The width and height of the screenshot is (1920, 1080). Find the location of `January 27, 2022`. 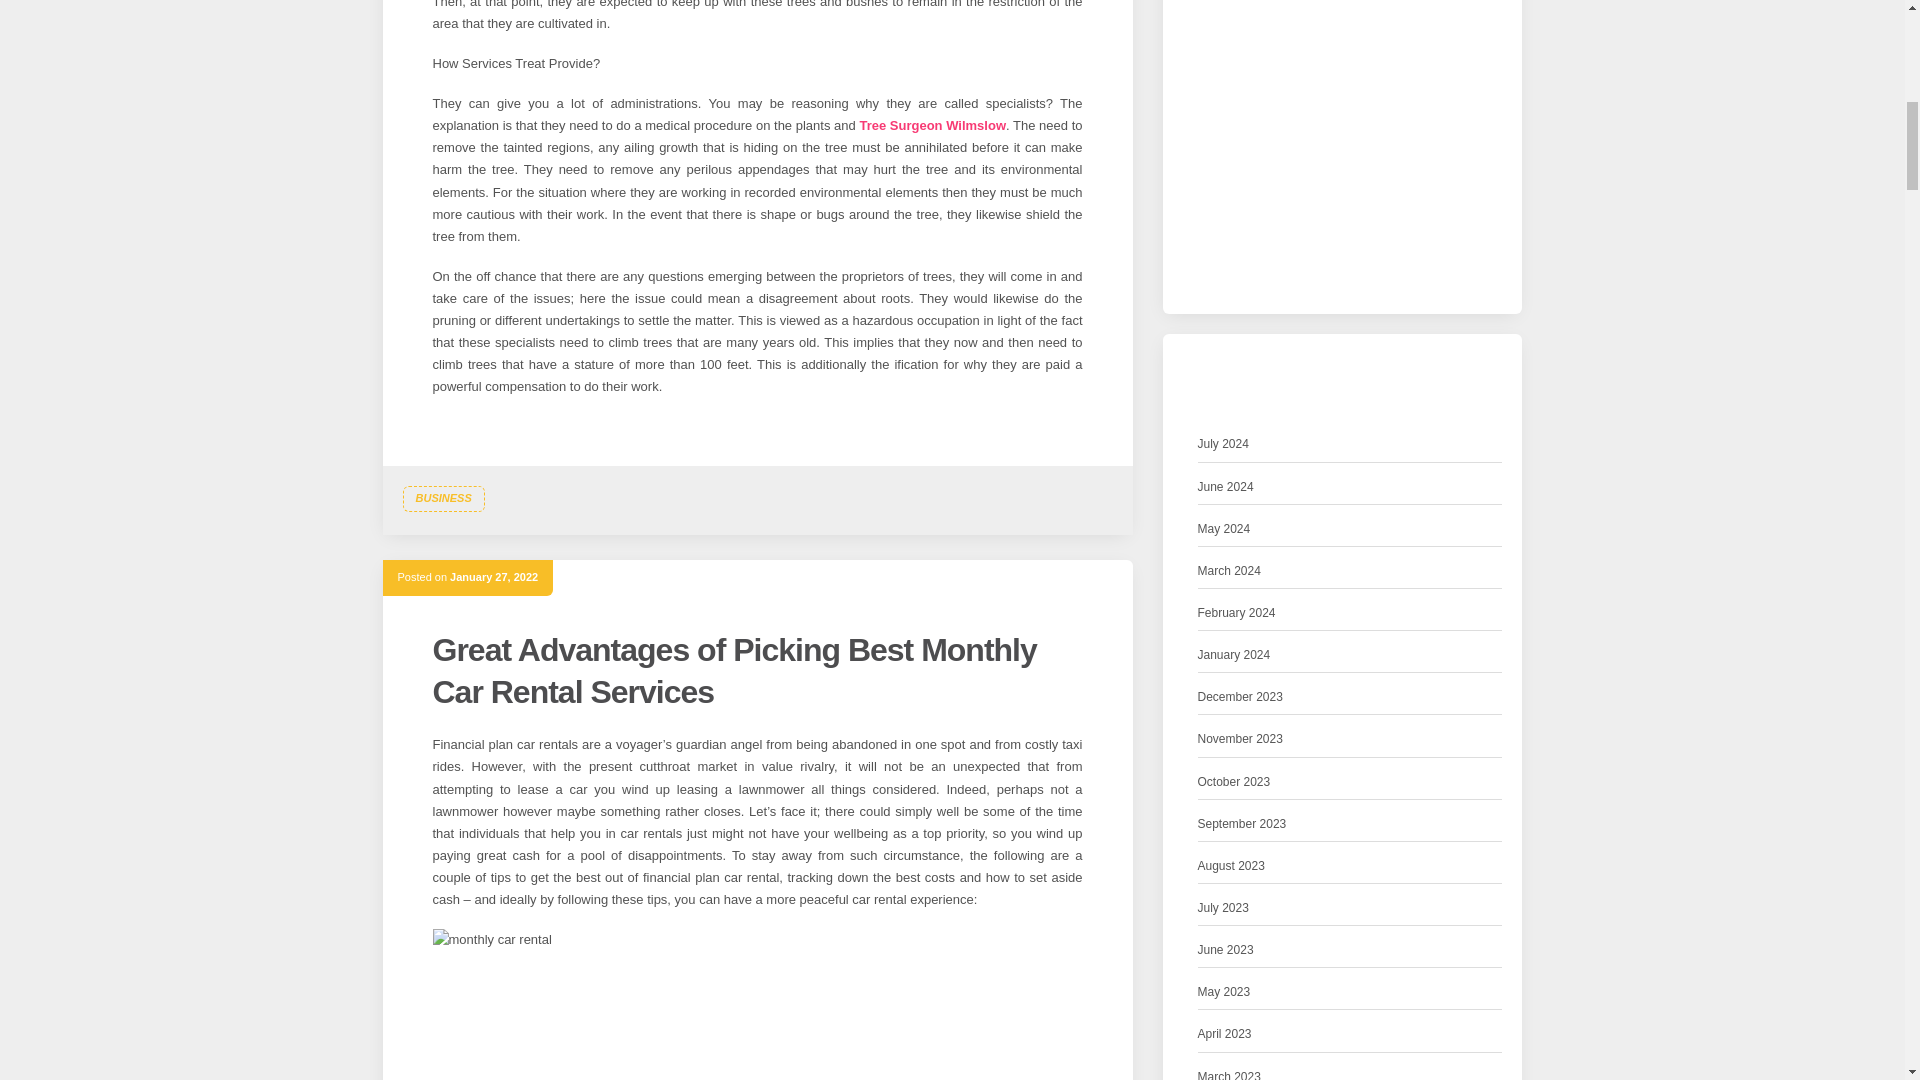

January 27, 2022 is located at coordinates (493, 577).